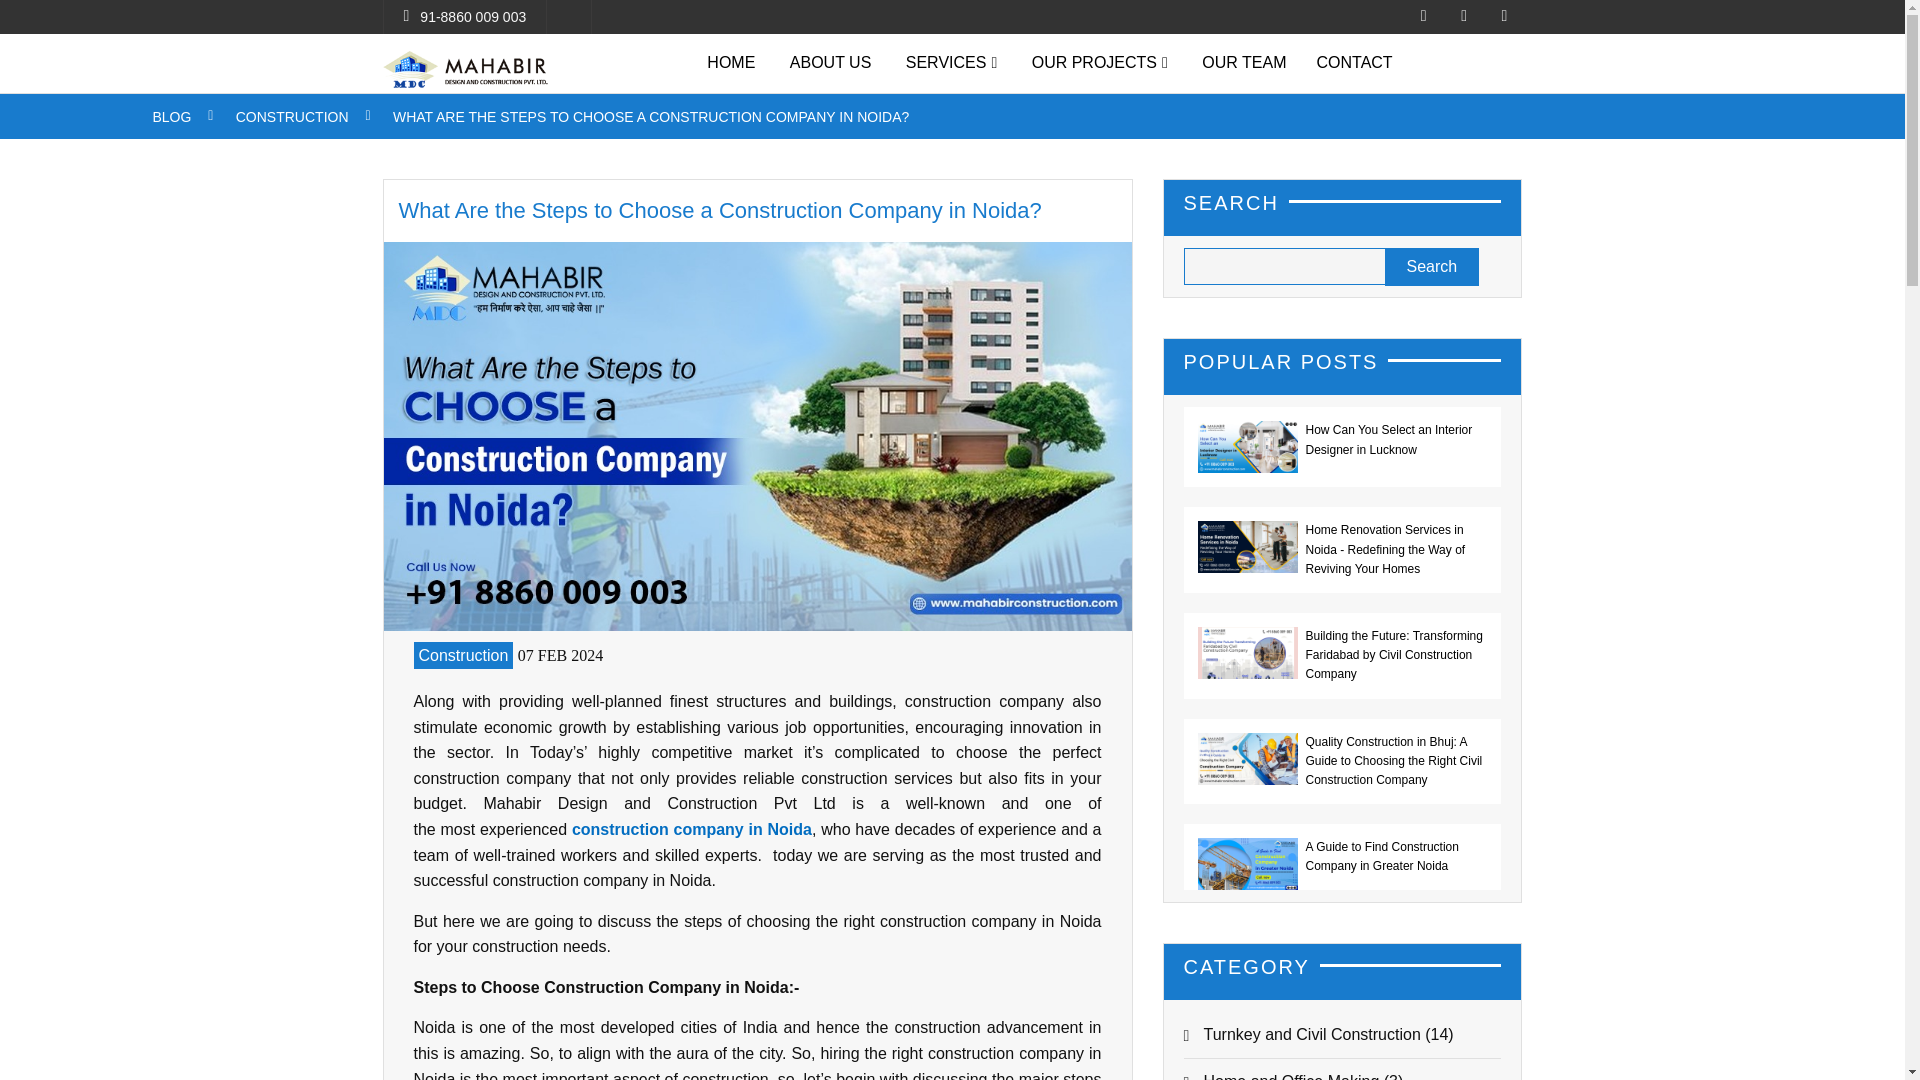 The height and width of the screenshot is (1080, 1920). What do you see at coordinates (292, 117) in the screenshot?
I see `CONSTRUCTION` at bounding box center [292, 117].